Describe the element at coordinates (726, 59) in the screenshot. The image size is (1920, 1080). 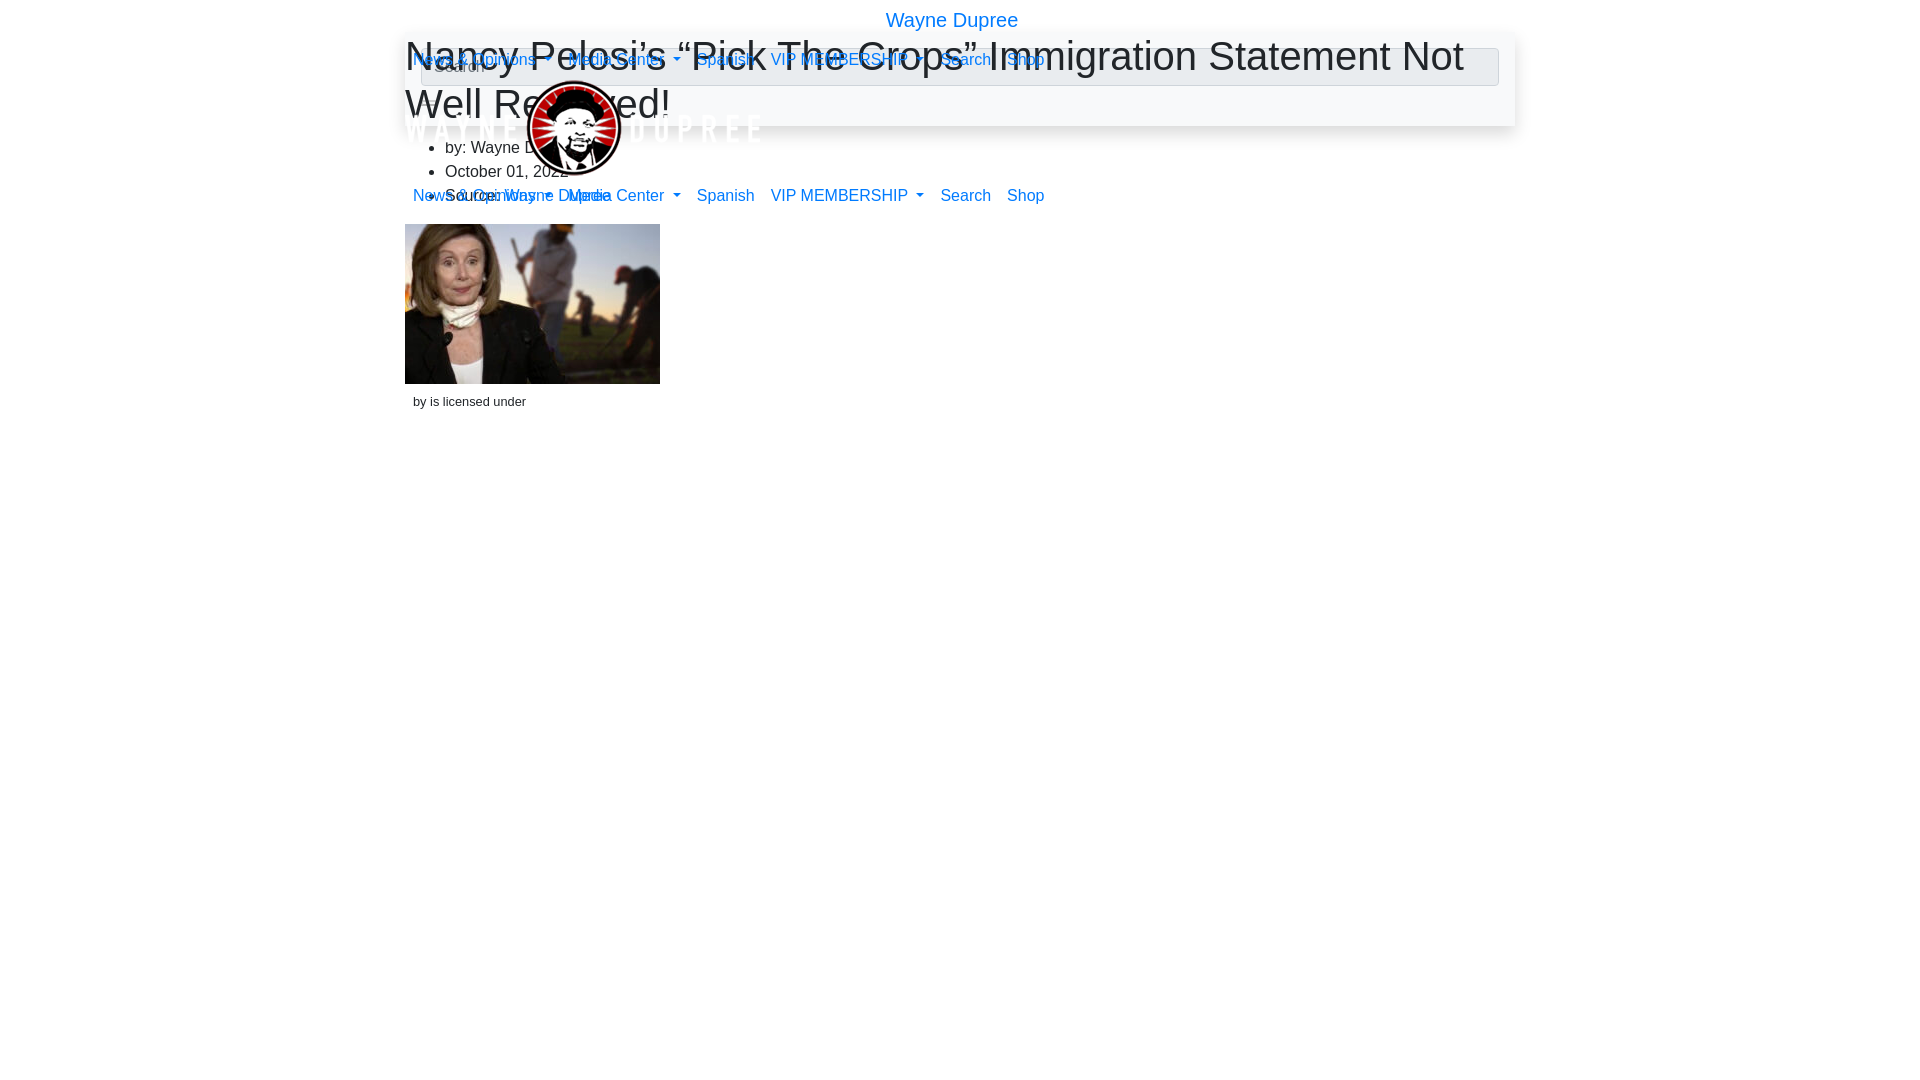
I see `Spanish` at that location.